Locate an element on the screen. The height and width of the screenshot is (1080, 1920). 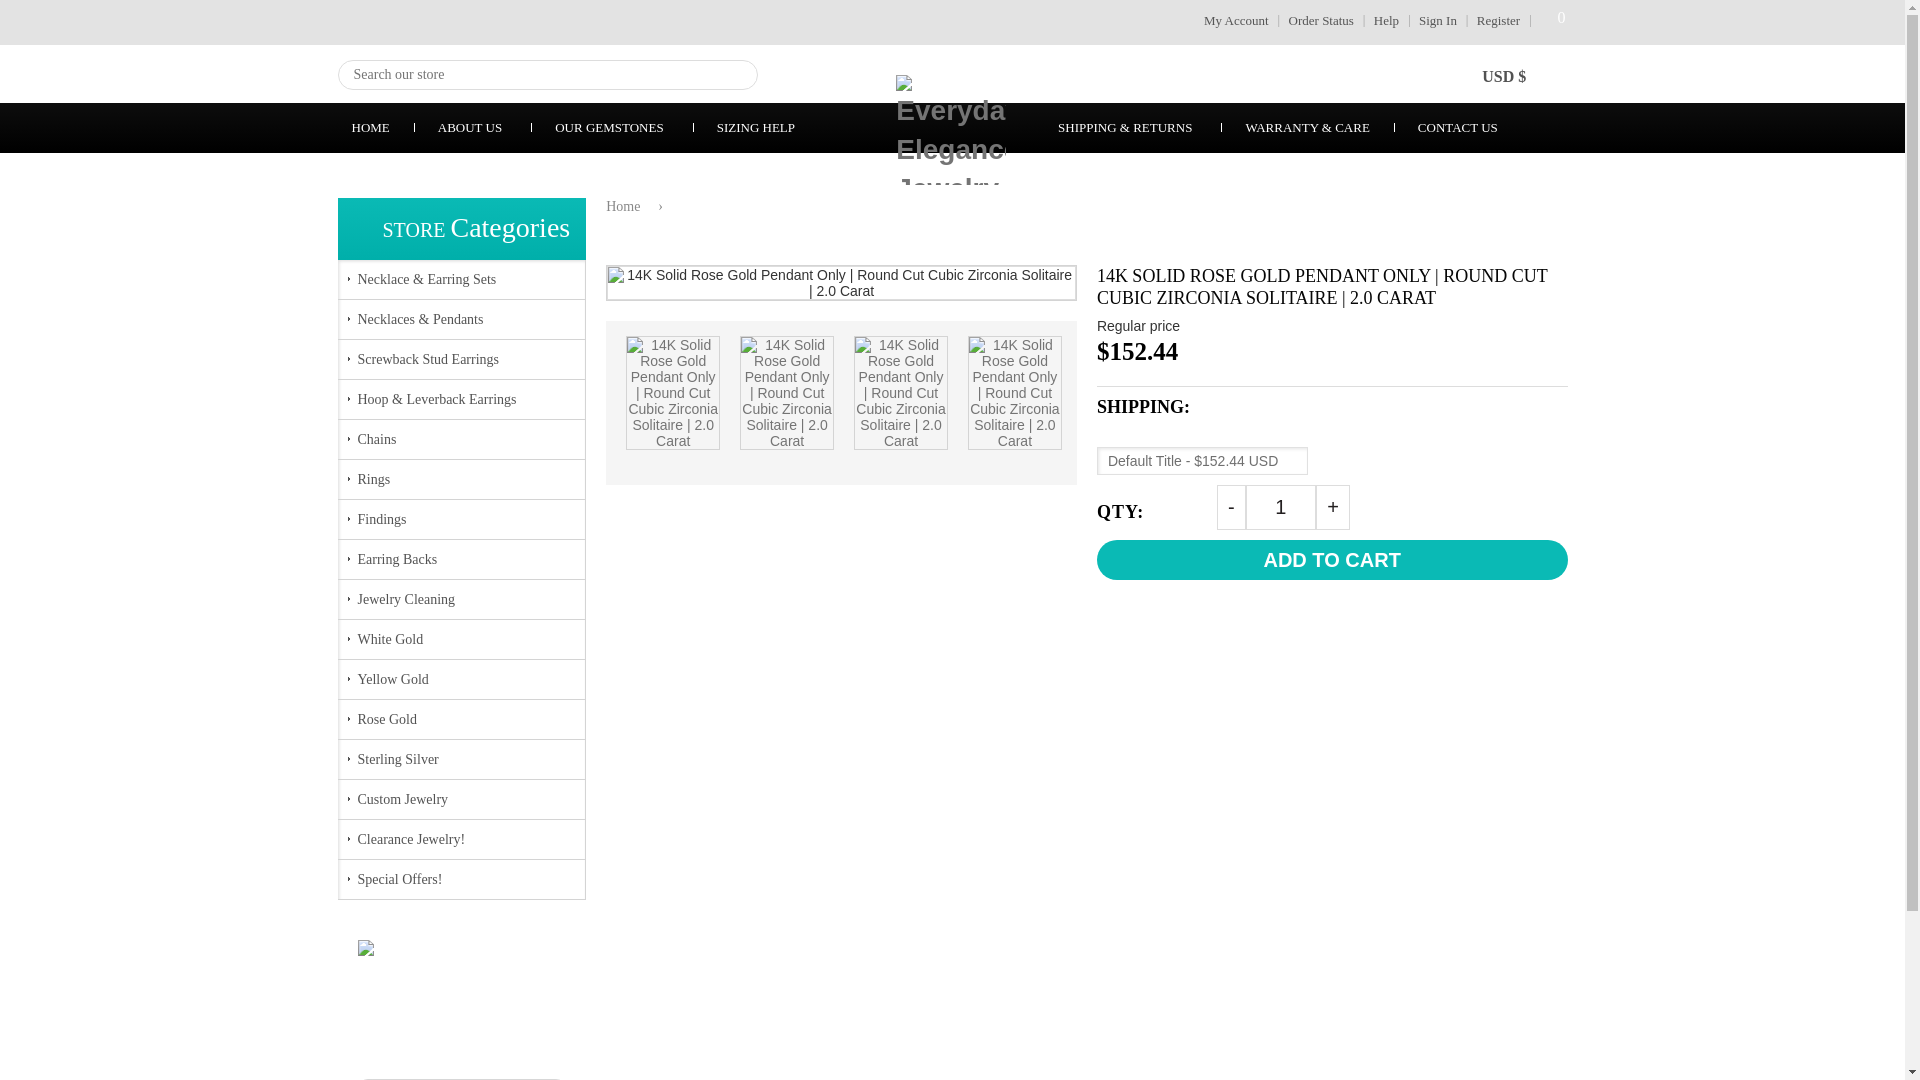
Sign In is located at coordinates (1498, 20).